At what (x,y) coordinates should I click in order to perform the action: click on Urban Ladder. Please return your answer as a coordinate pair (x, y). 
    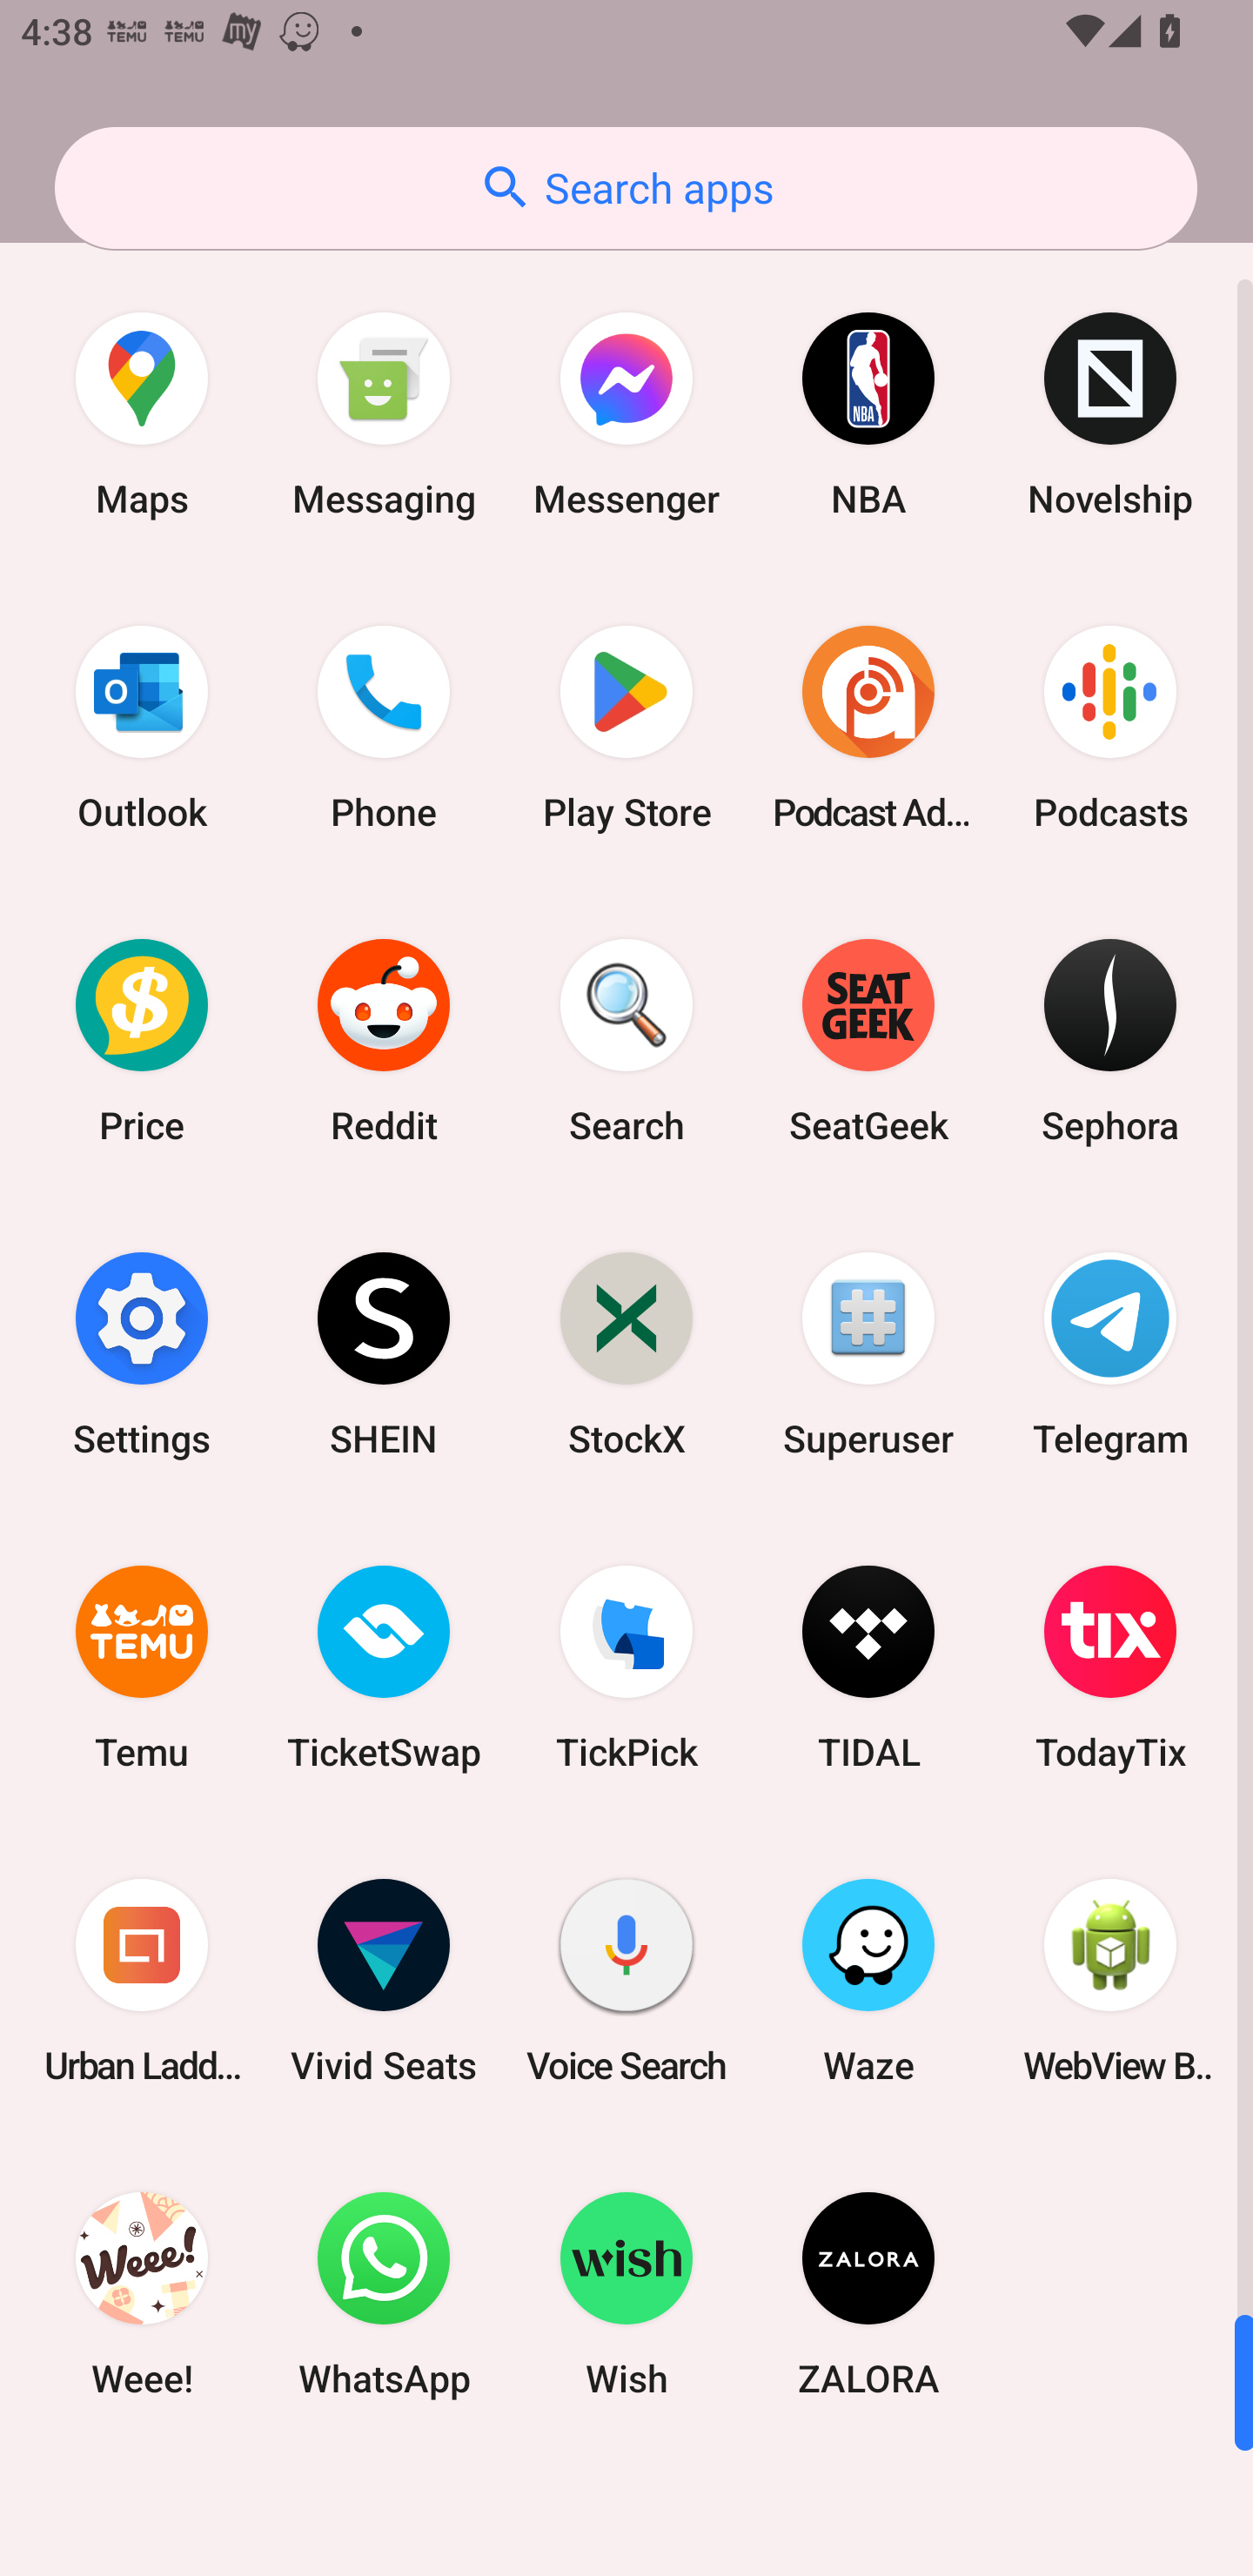
    Looking at the image, I should click on (142, 1981).